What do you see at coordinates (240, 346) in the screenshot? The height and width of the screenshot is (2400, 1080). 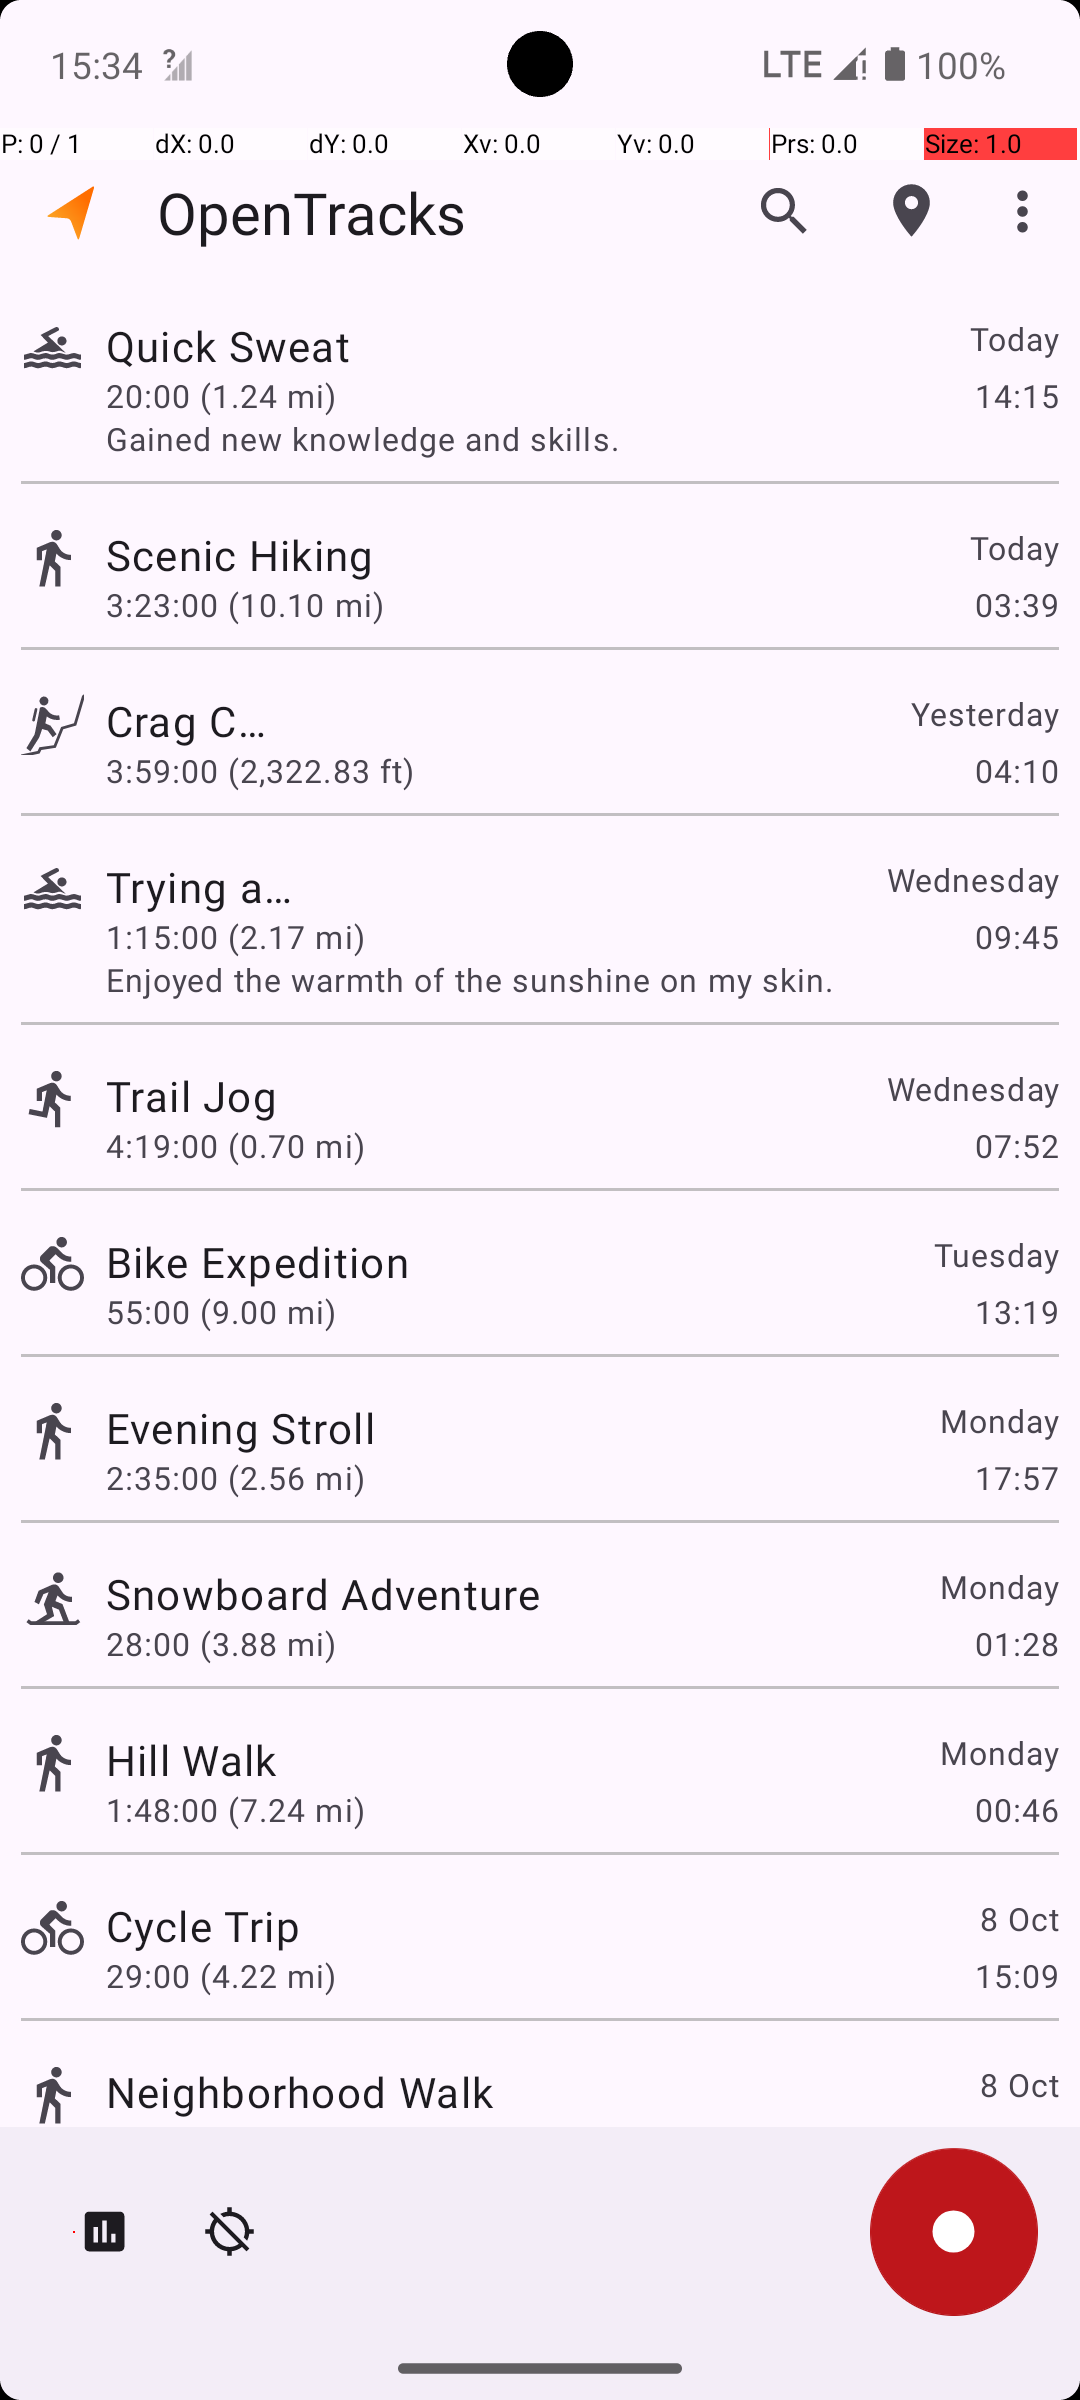 I see `Quick Sweat` at bounding box center [240, 346].